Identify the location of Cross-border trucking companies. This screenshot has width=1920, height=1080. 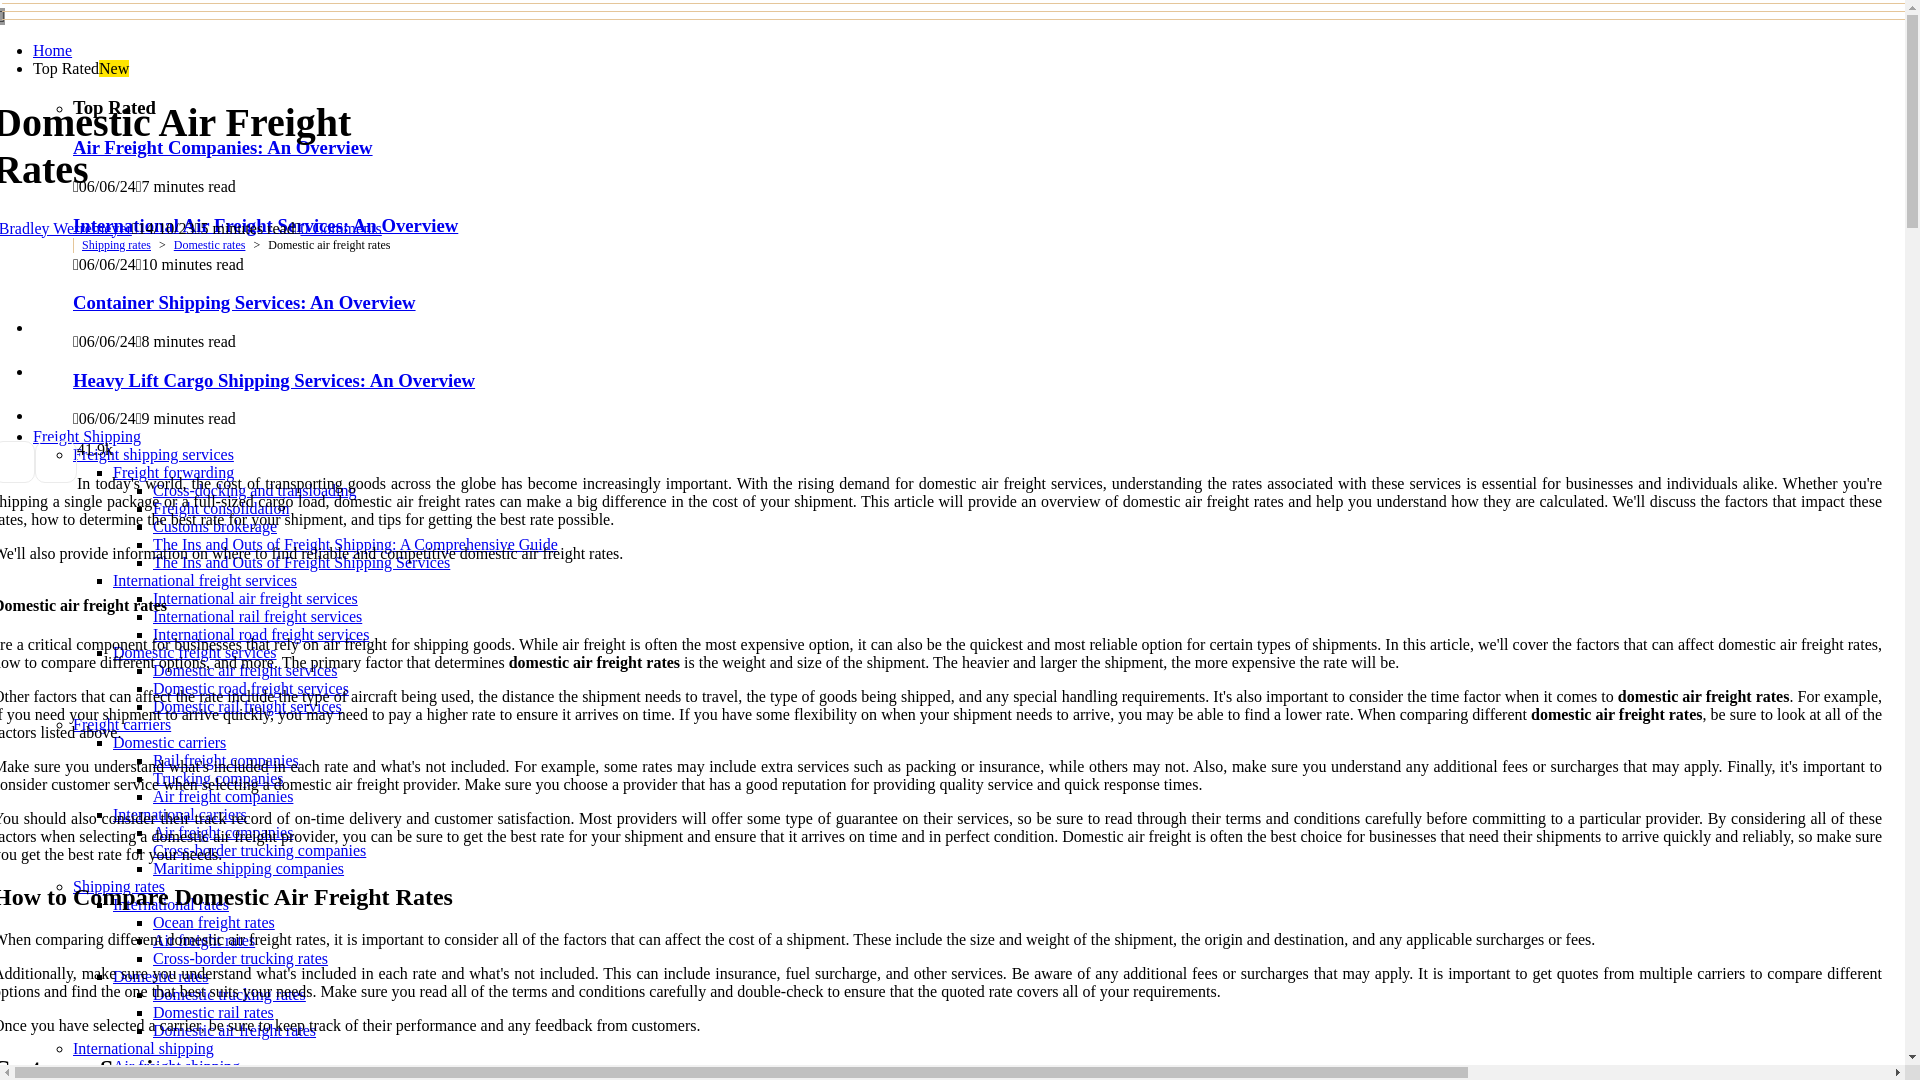
(260, 850).